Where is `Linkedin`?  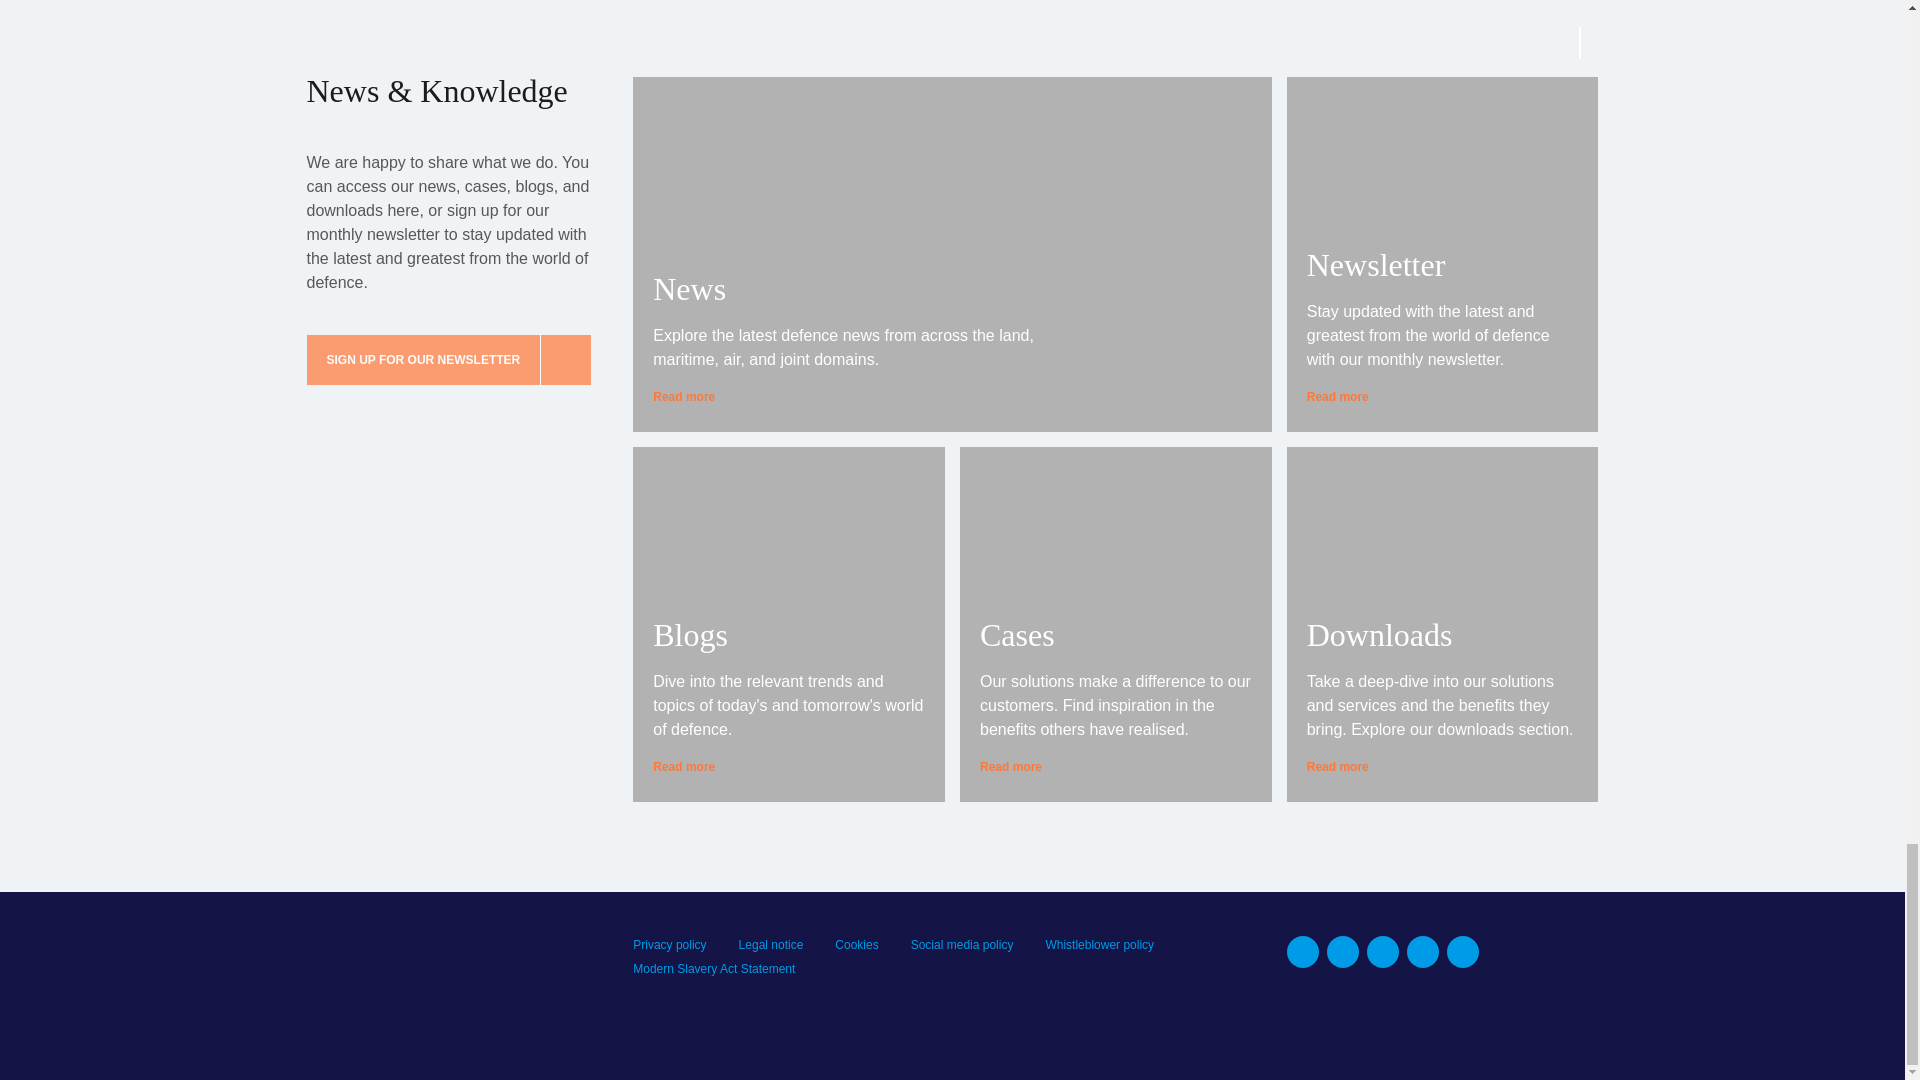 Linkedin is located at coordinates (1302, 952).